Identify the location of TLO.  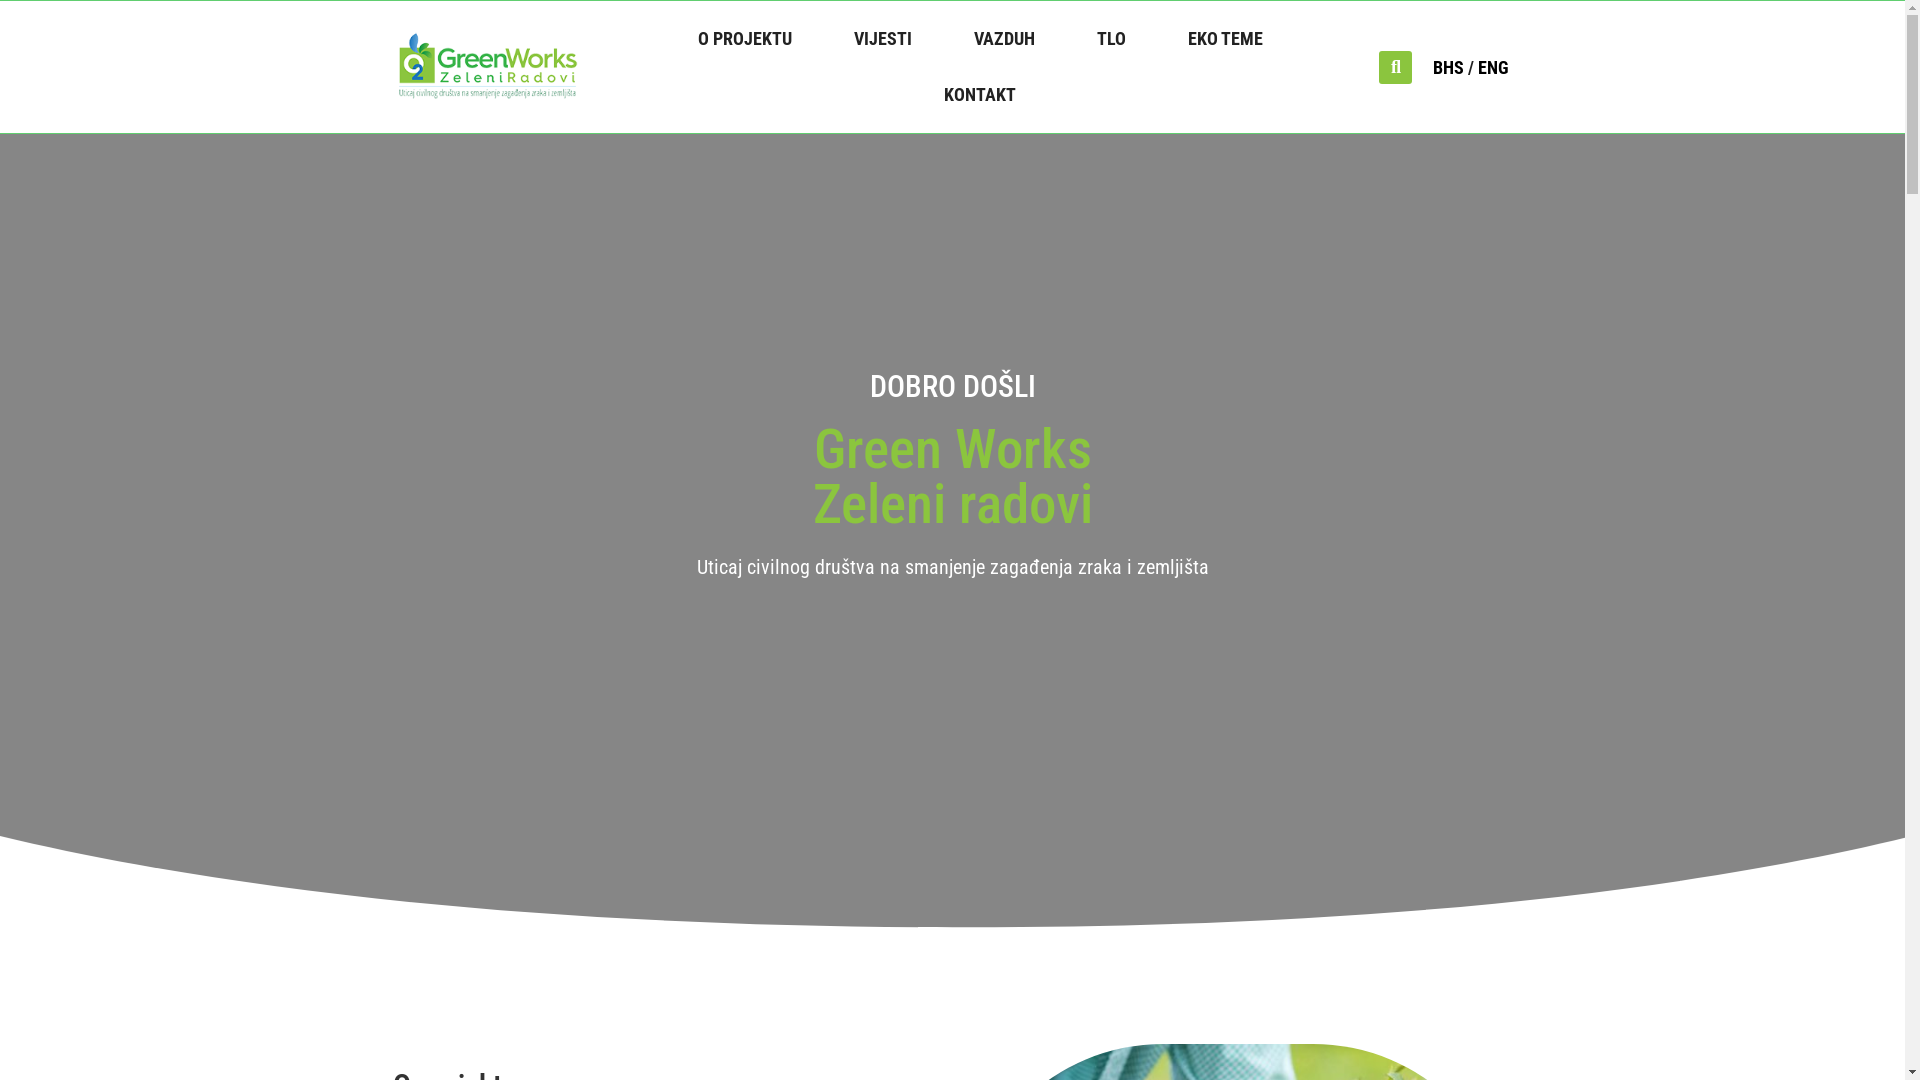
(1112, 39).